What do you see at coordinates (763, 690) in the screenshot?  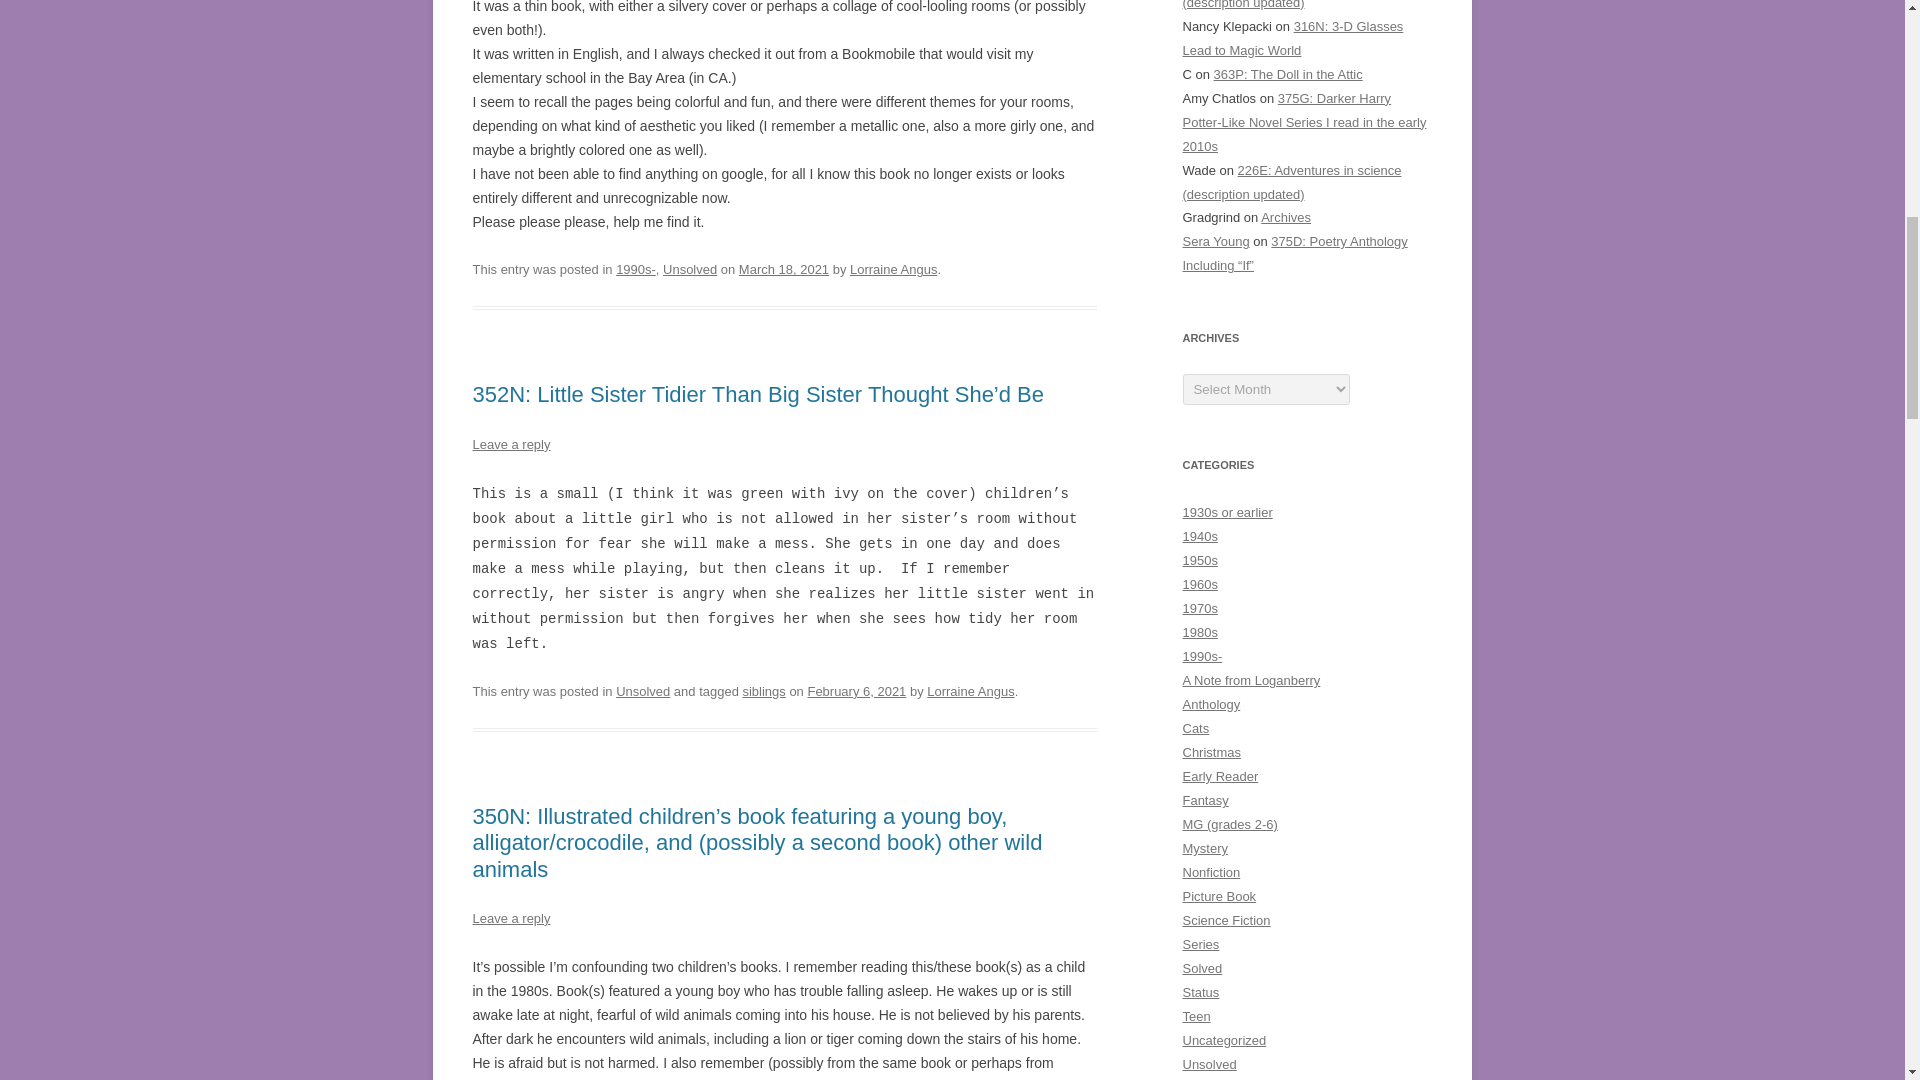 I see `siblings` at bounding box center [763, 690].